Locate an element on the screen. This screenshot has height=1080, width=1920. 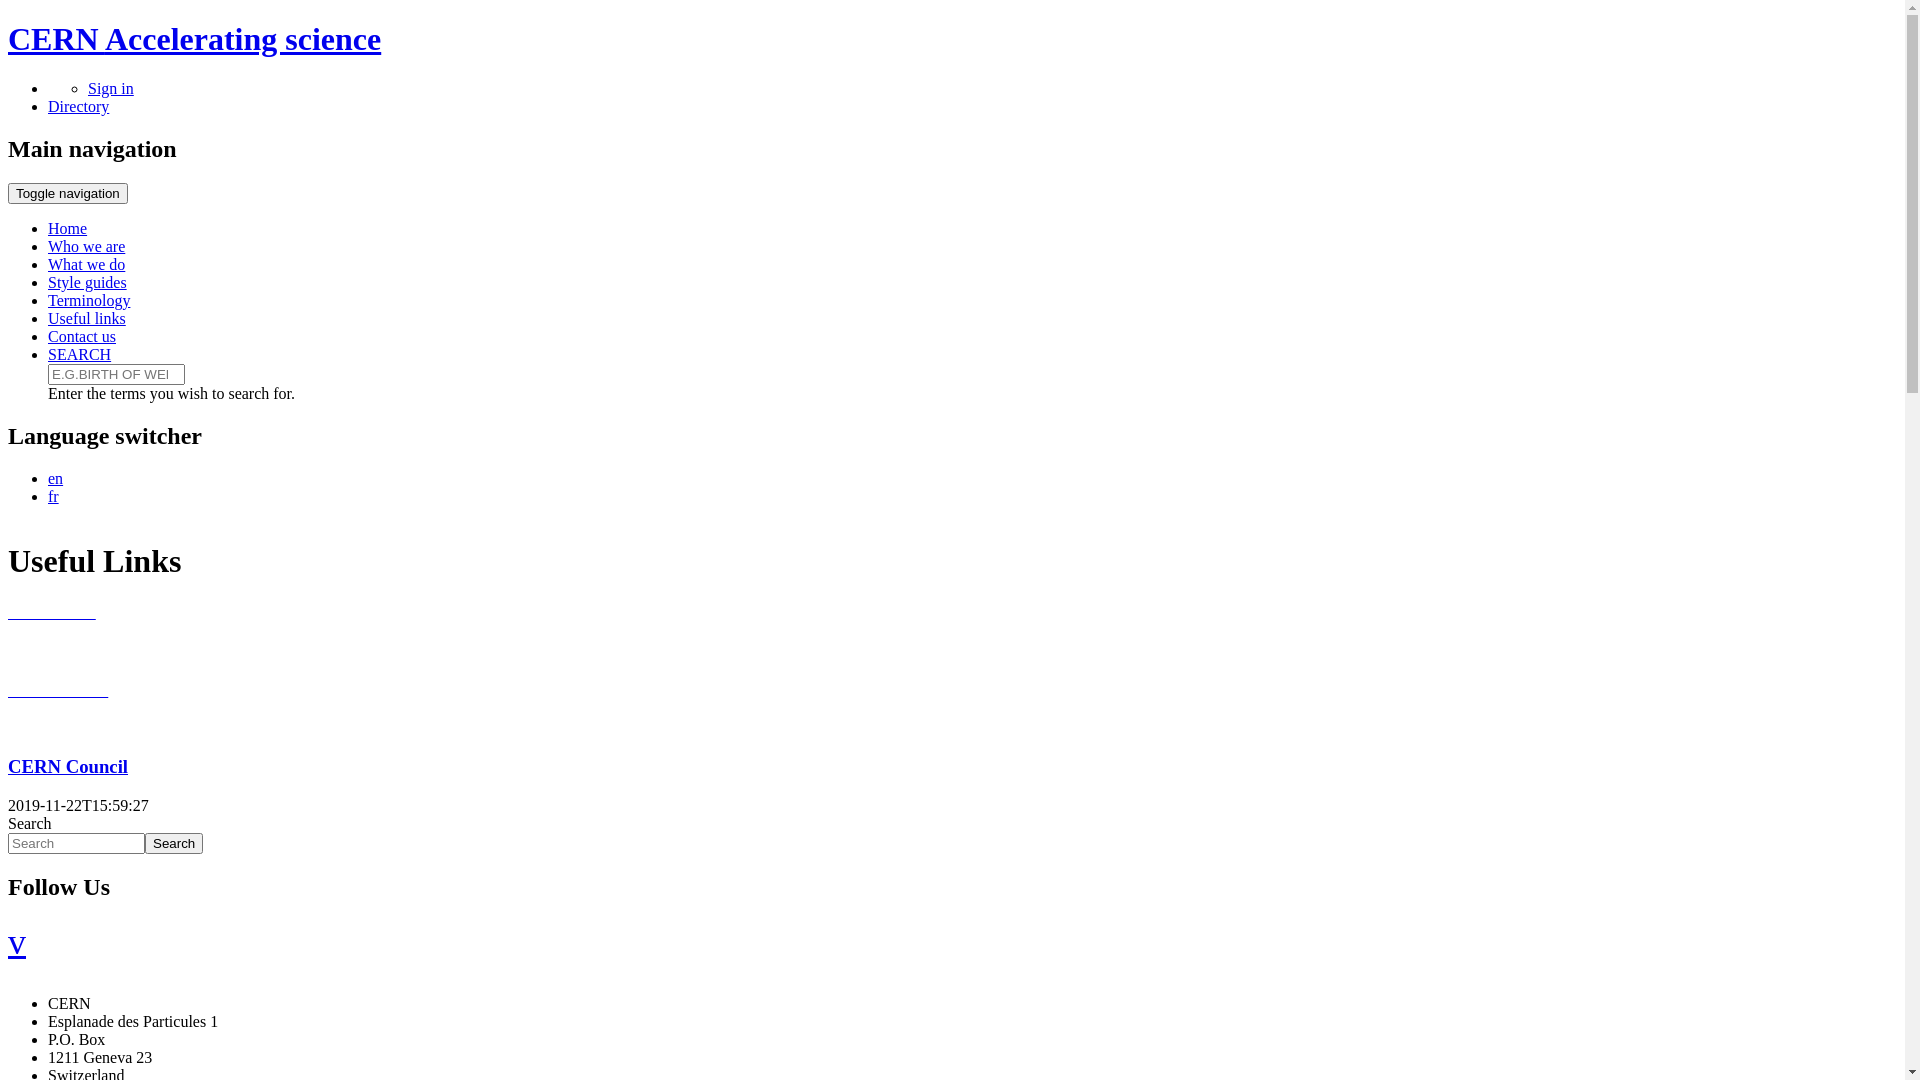
fr is located at coordinates (54, 496).